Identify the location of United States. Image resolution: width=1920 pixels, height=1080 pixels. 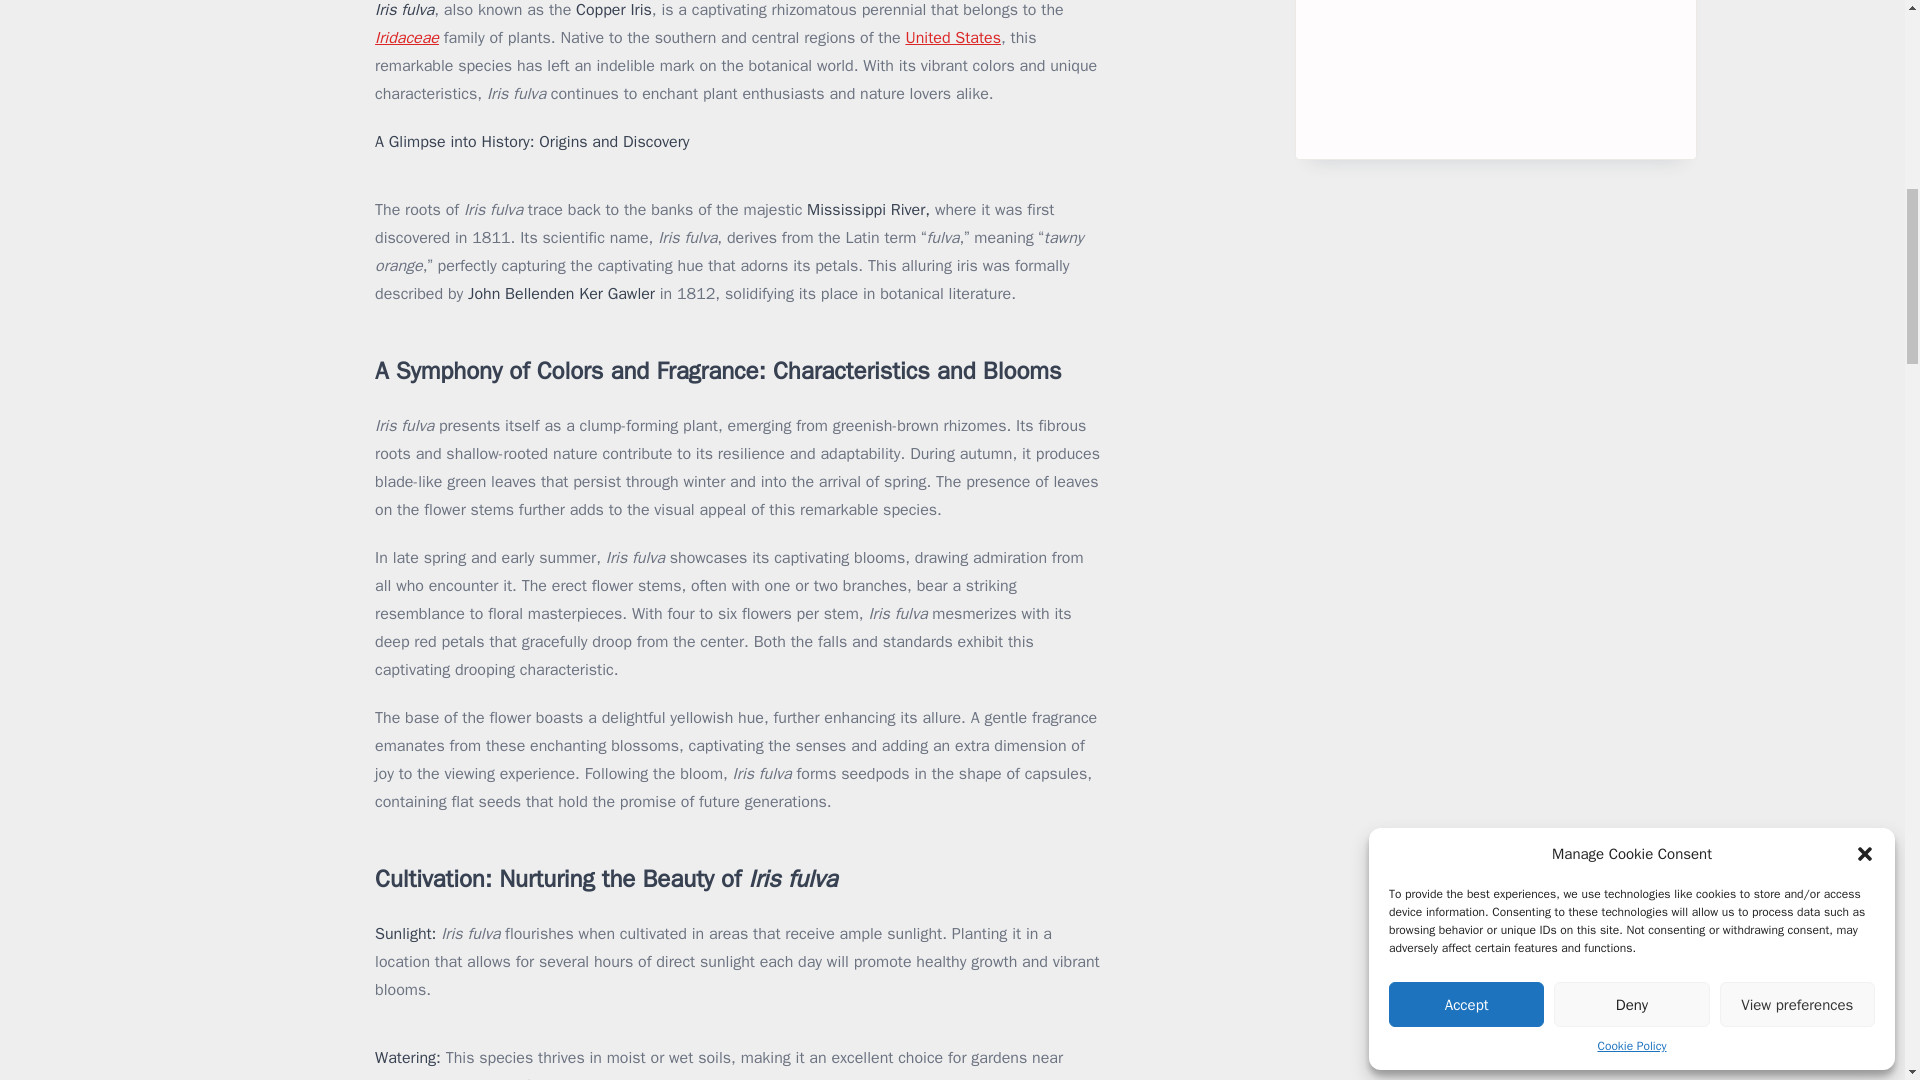
(952, 38).